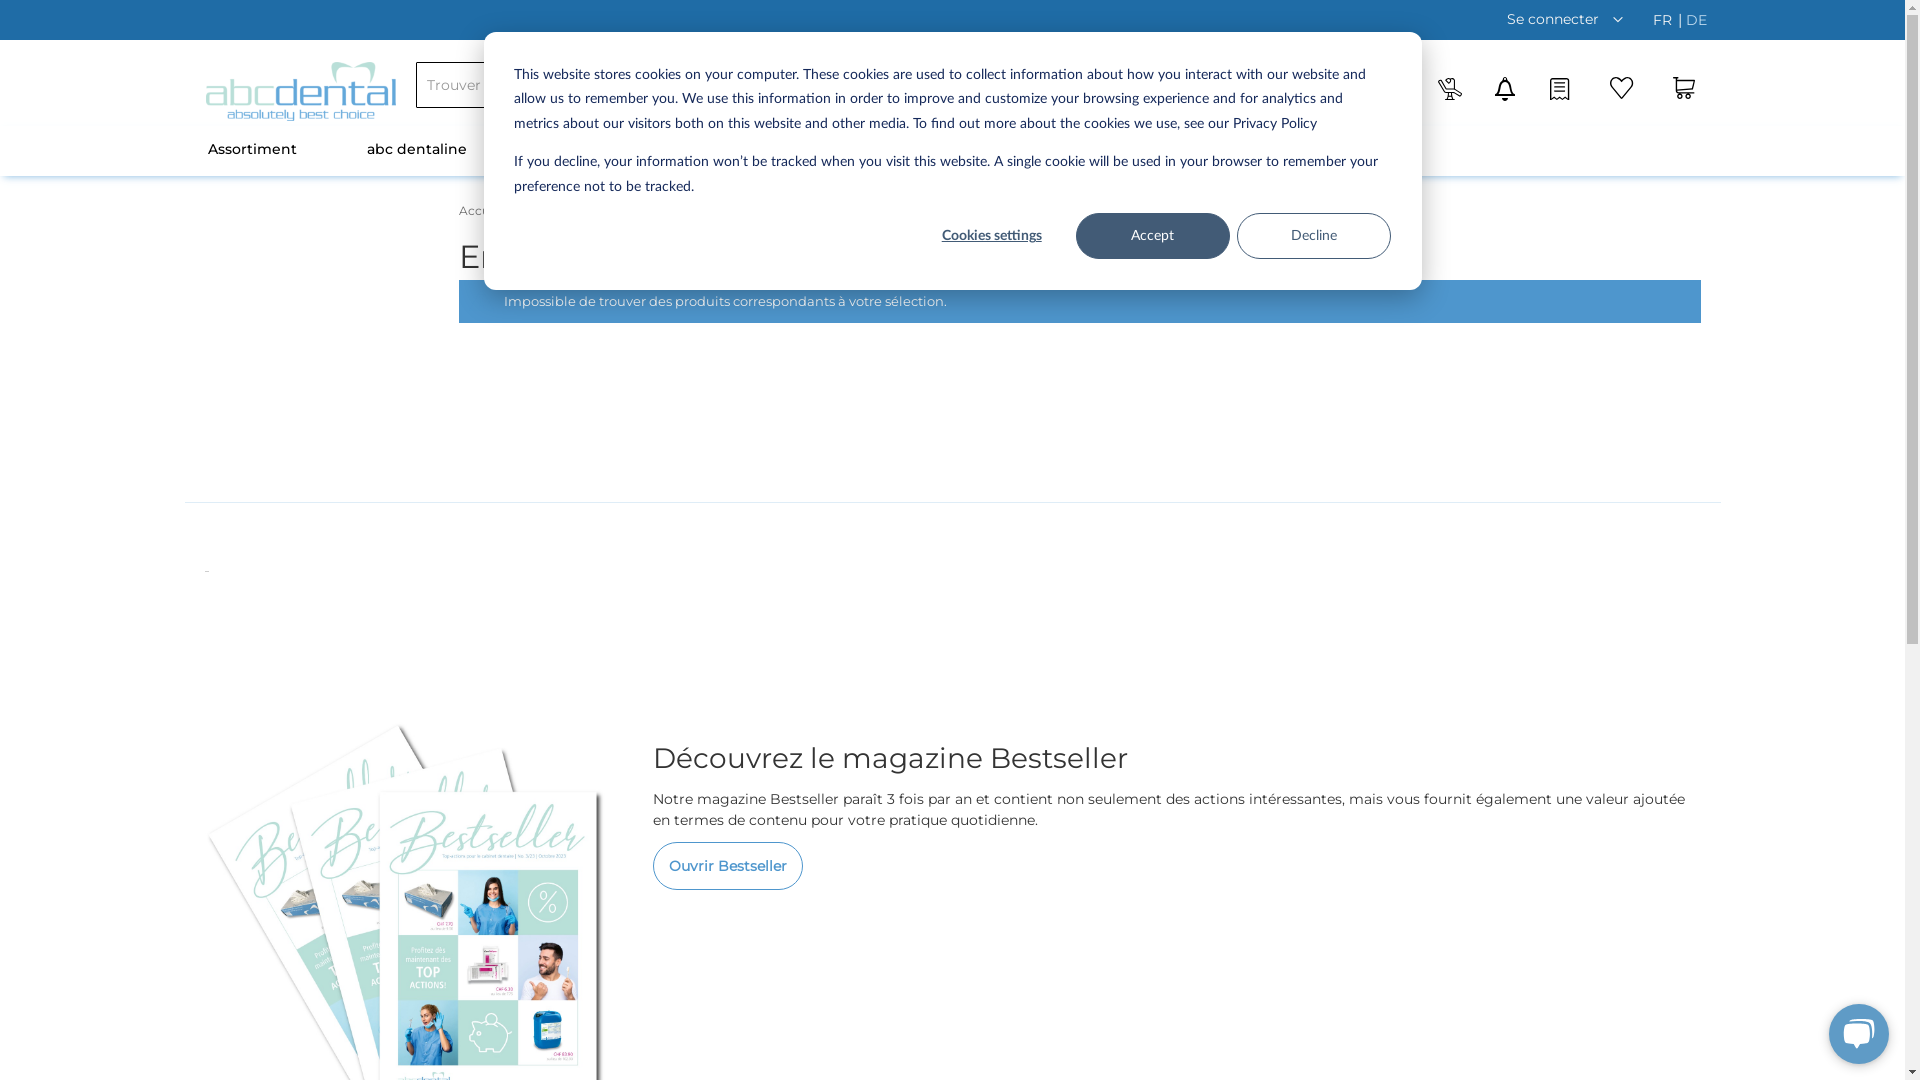  What do you see at coordinates (992, 236) in the screenshot?
I see `Cookies settings` at bounding box center [992, 236].